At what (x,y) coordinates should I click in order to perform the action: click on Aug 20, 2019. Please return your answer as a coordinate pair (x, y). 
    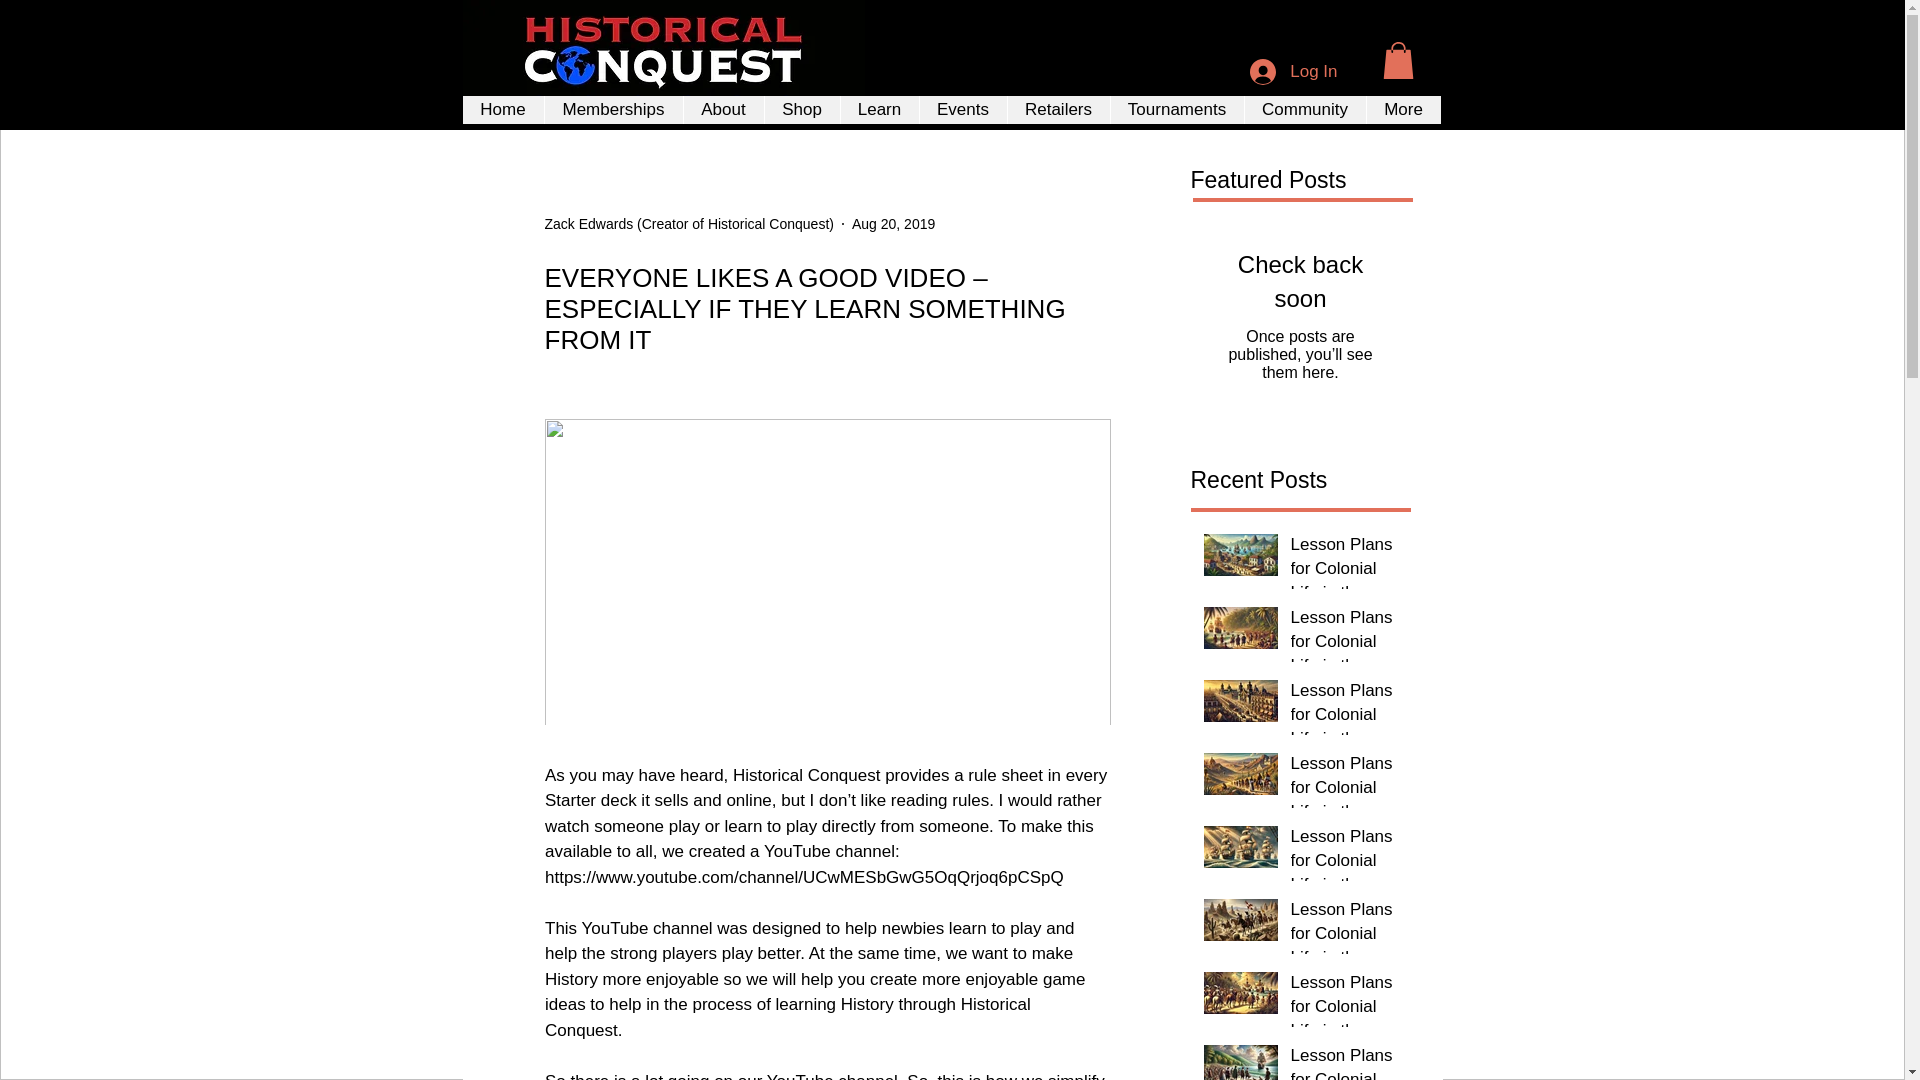
    Looking at the image, I should click on (894, 224).